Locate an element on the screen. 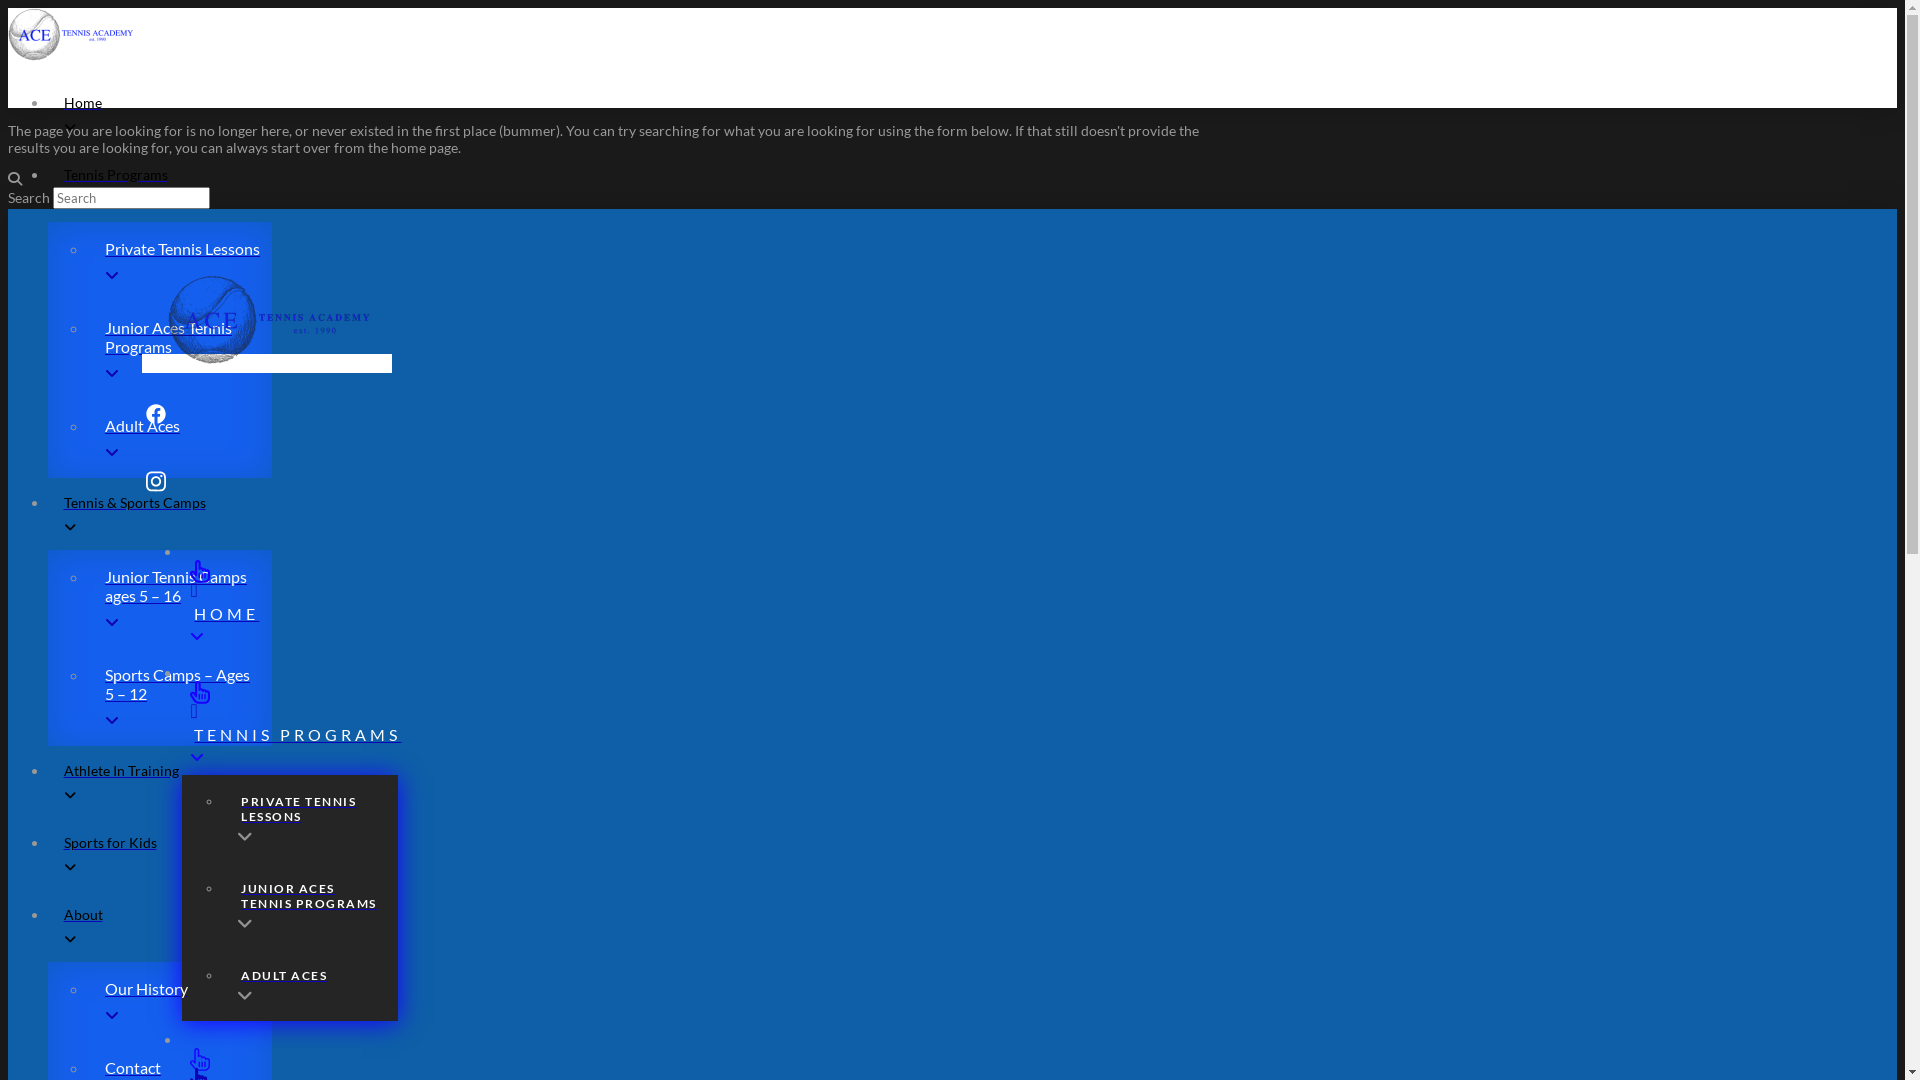 The width and height of the screenshot is (1920, 1080). Junior Aces Tennis Programs is located at coordinates (180, 350).